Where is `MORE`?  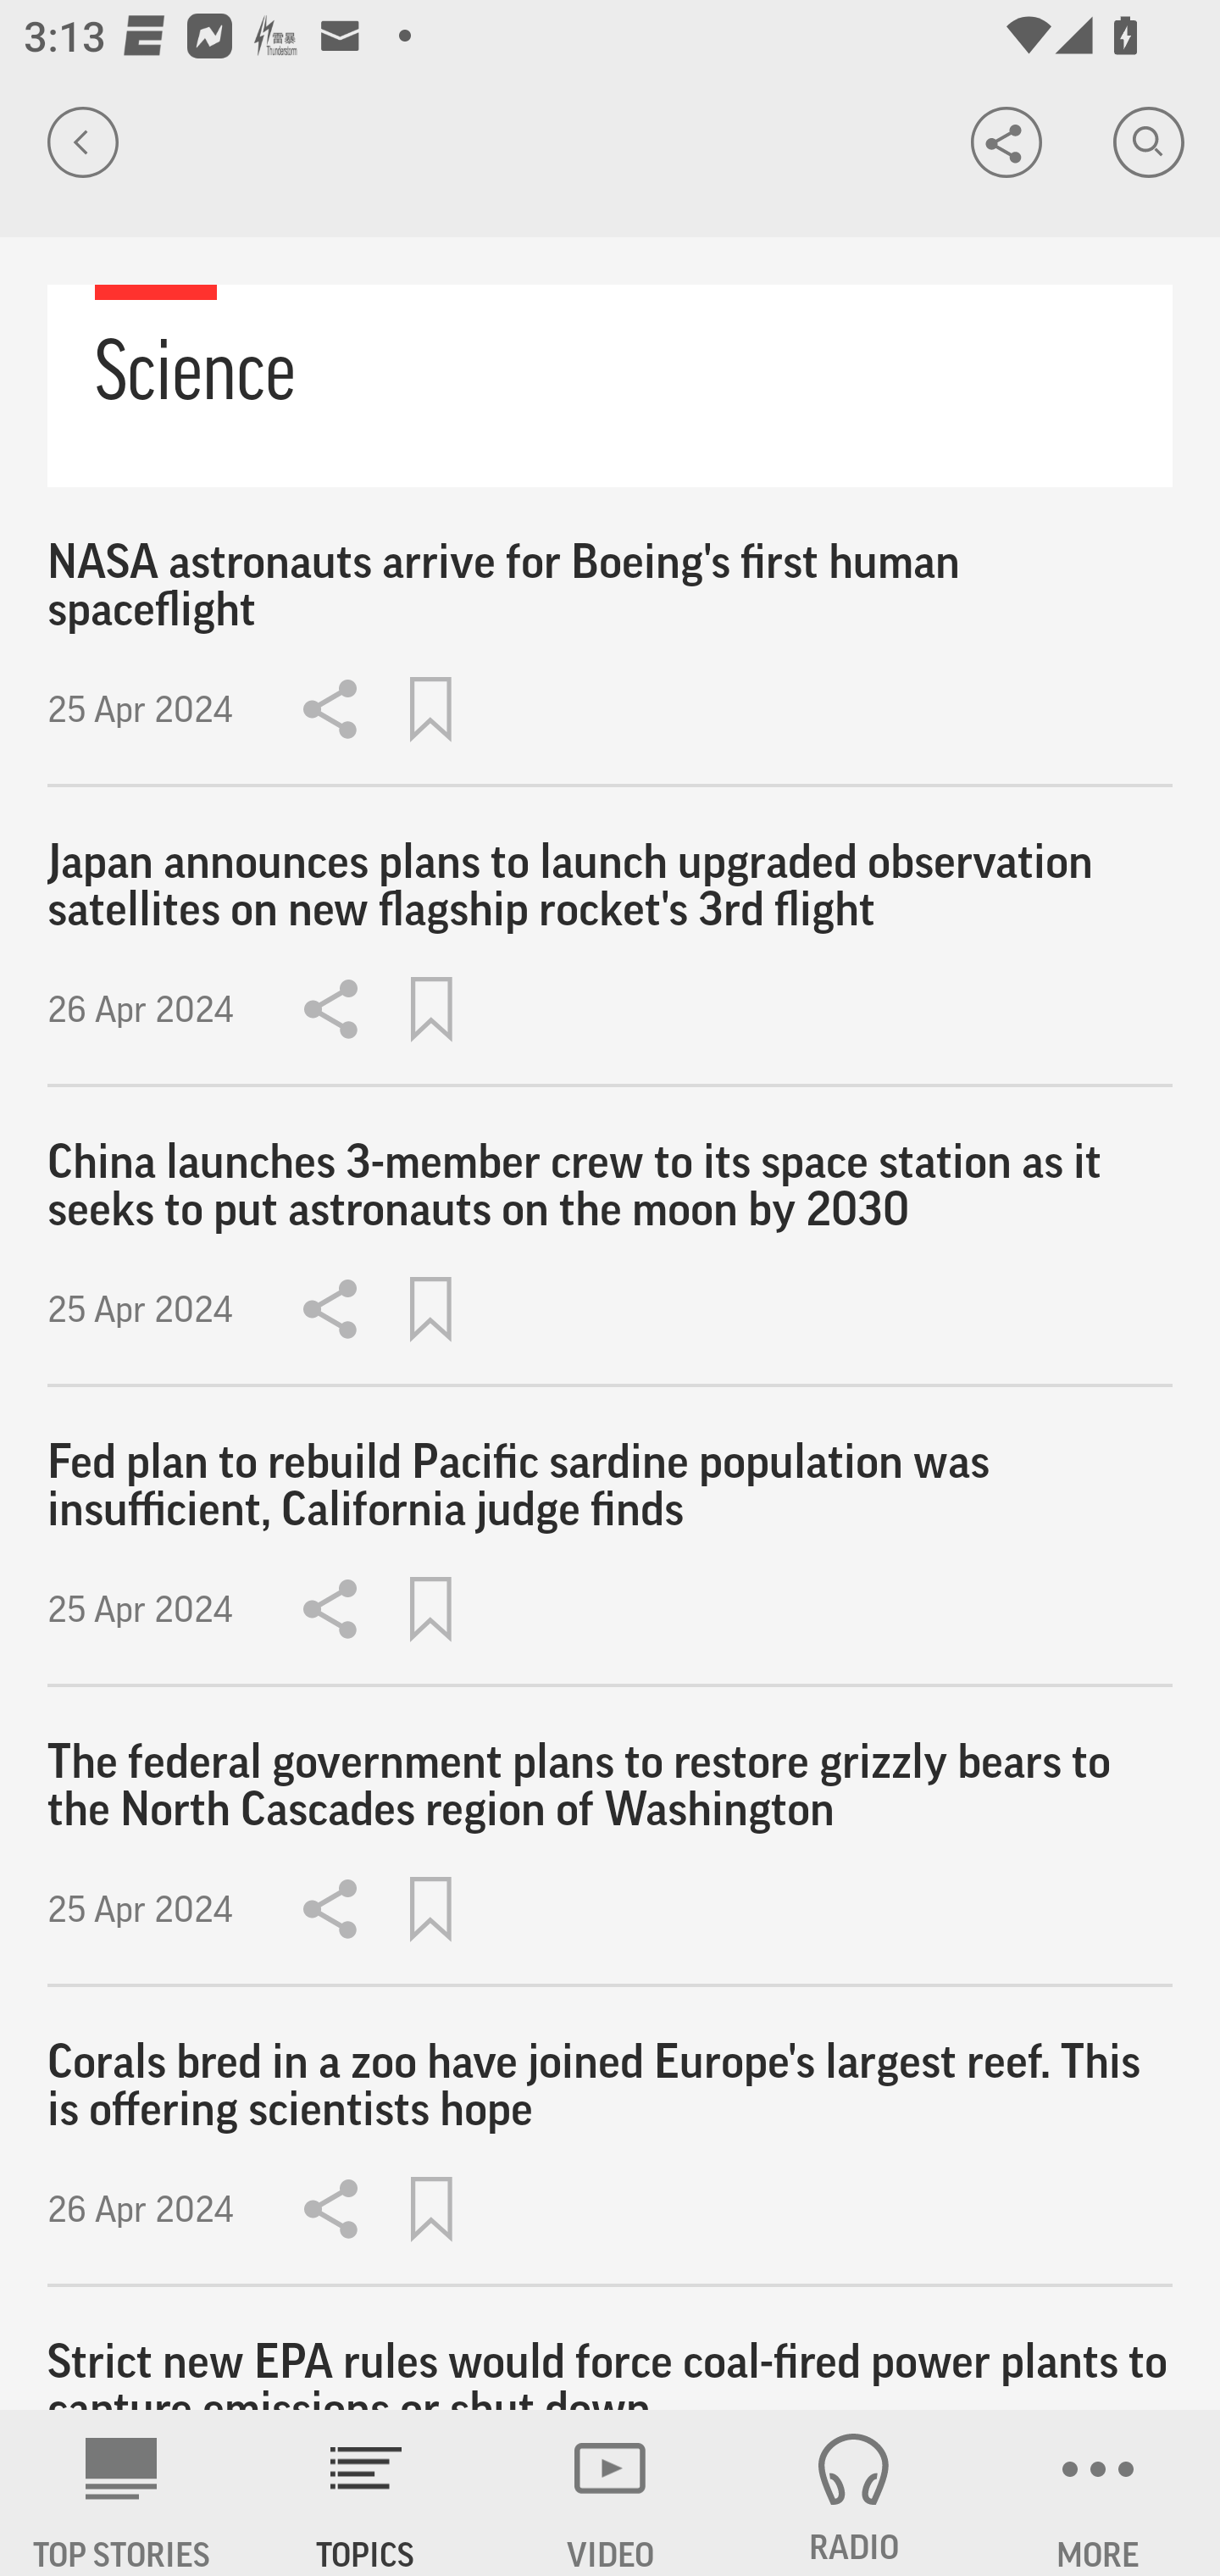 MORE is located at coordinates (1098, 2493).